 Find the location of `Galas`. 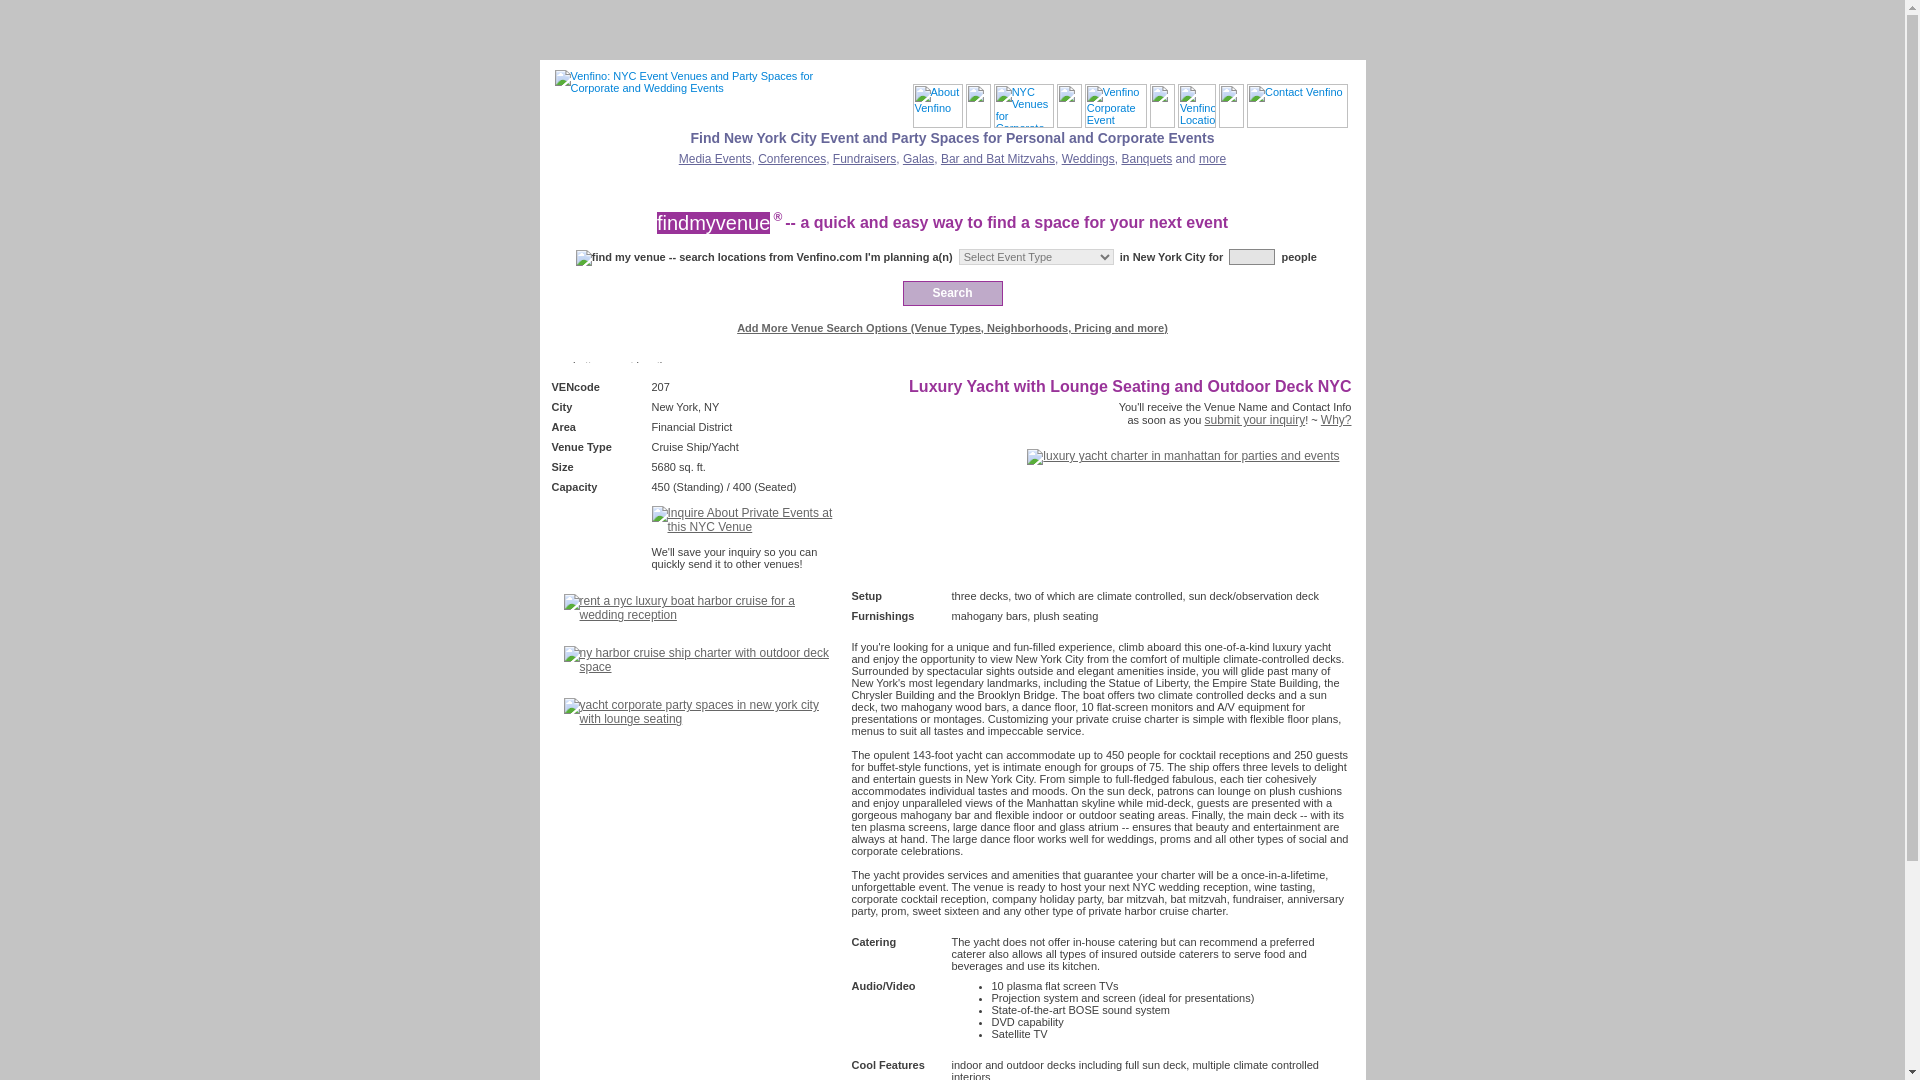

Galas is located at coordinates (918, 159).